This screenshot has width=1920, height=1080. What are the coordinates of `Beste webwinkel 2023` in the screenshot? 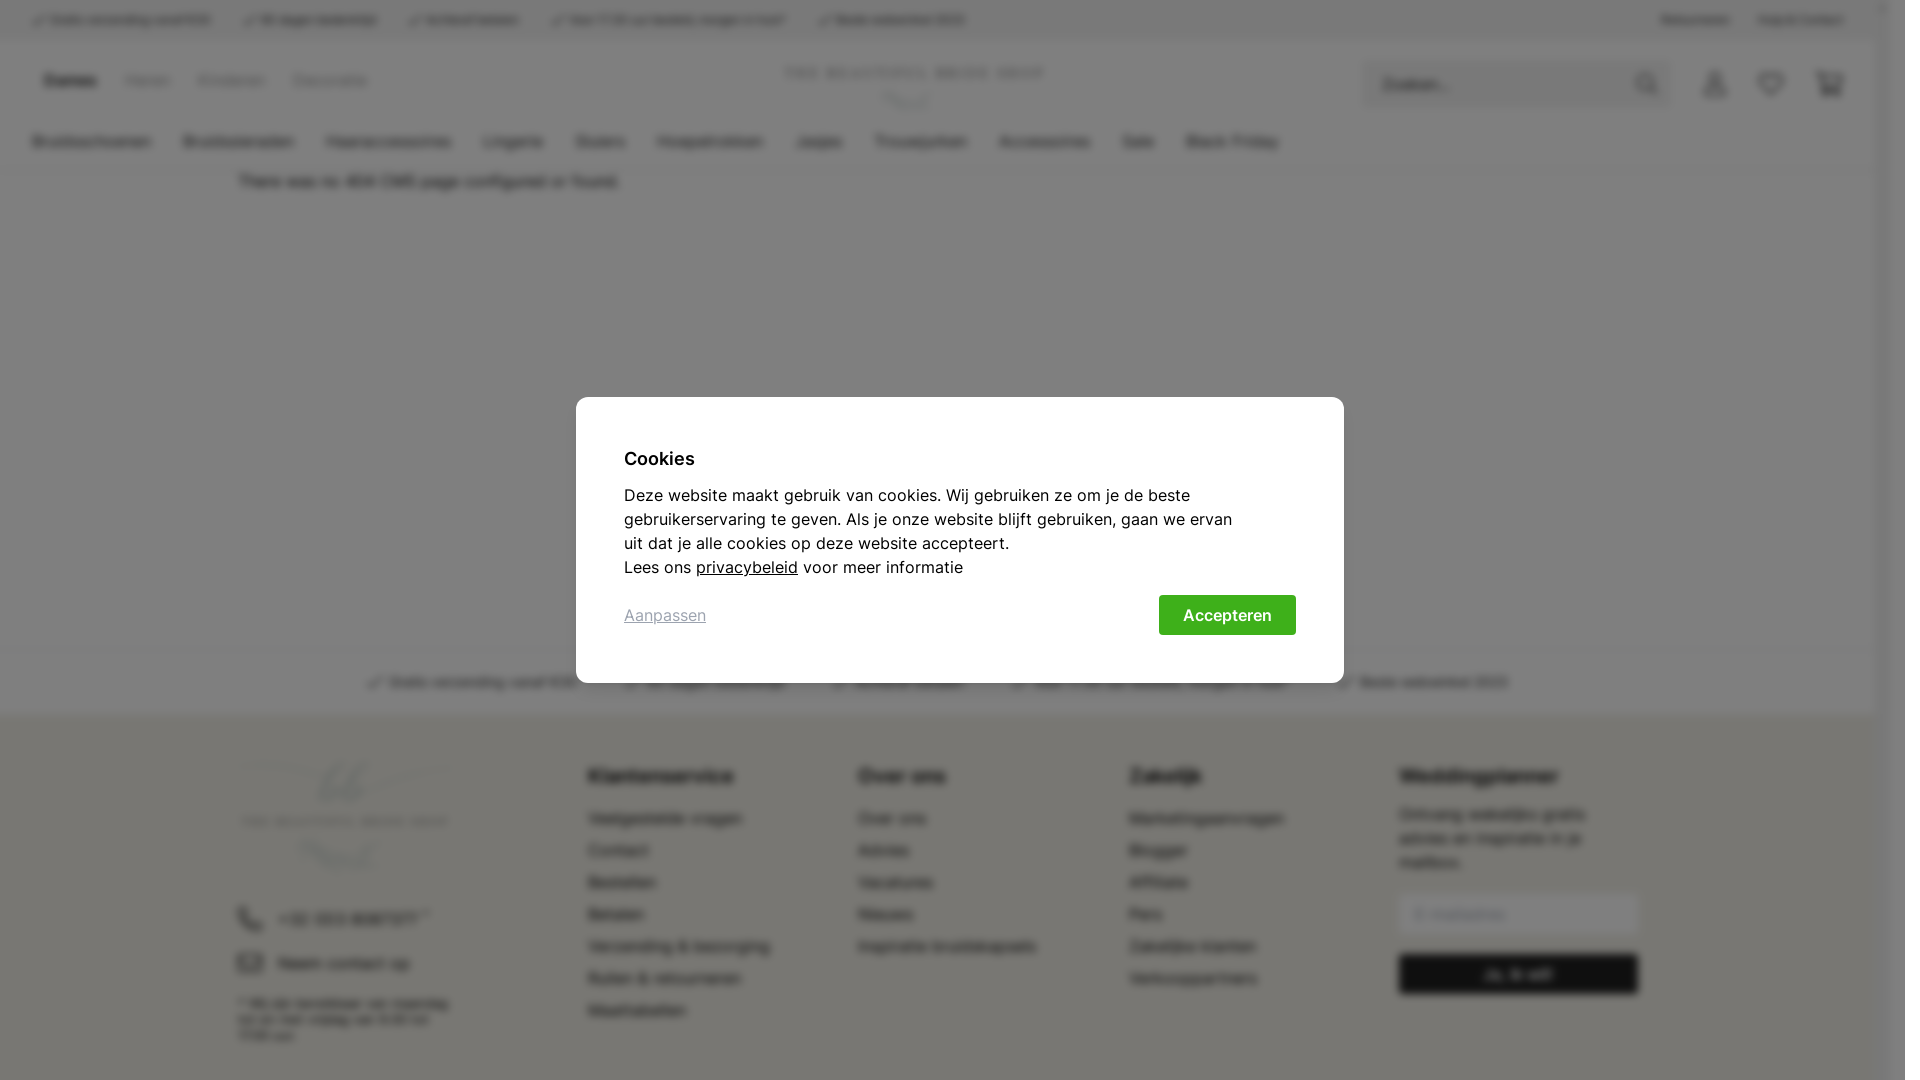 It's located at (1423, 682).